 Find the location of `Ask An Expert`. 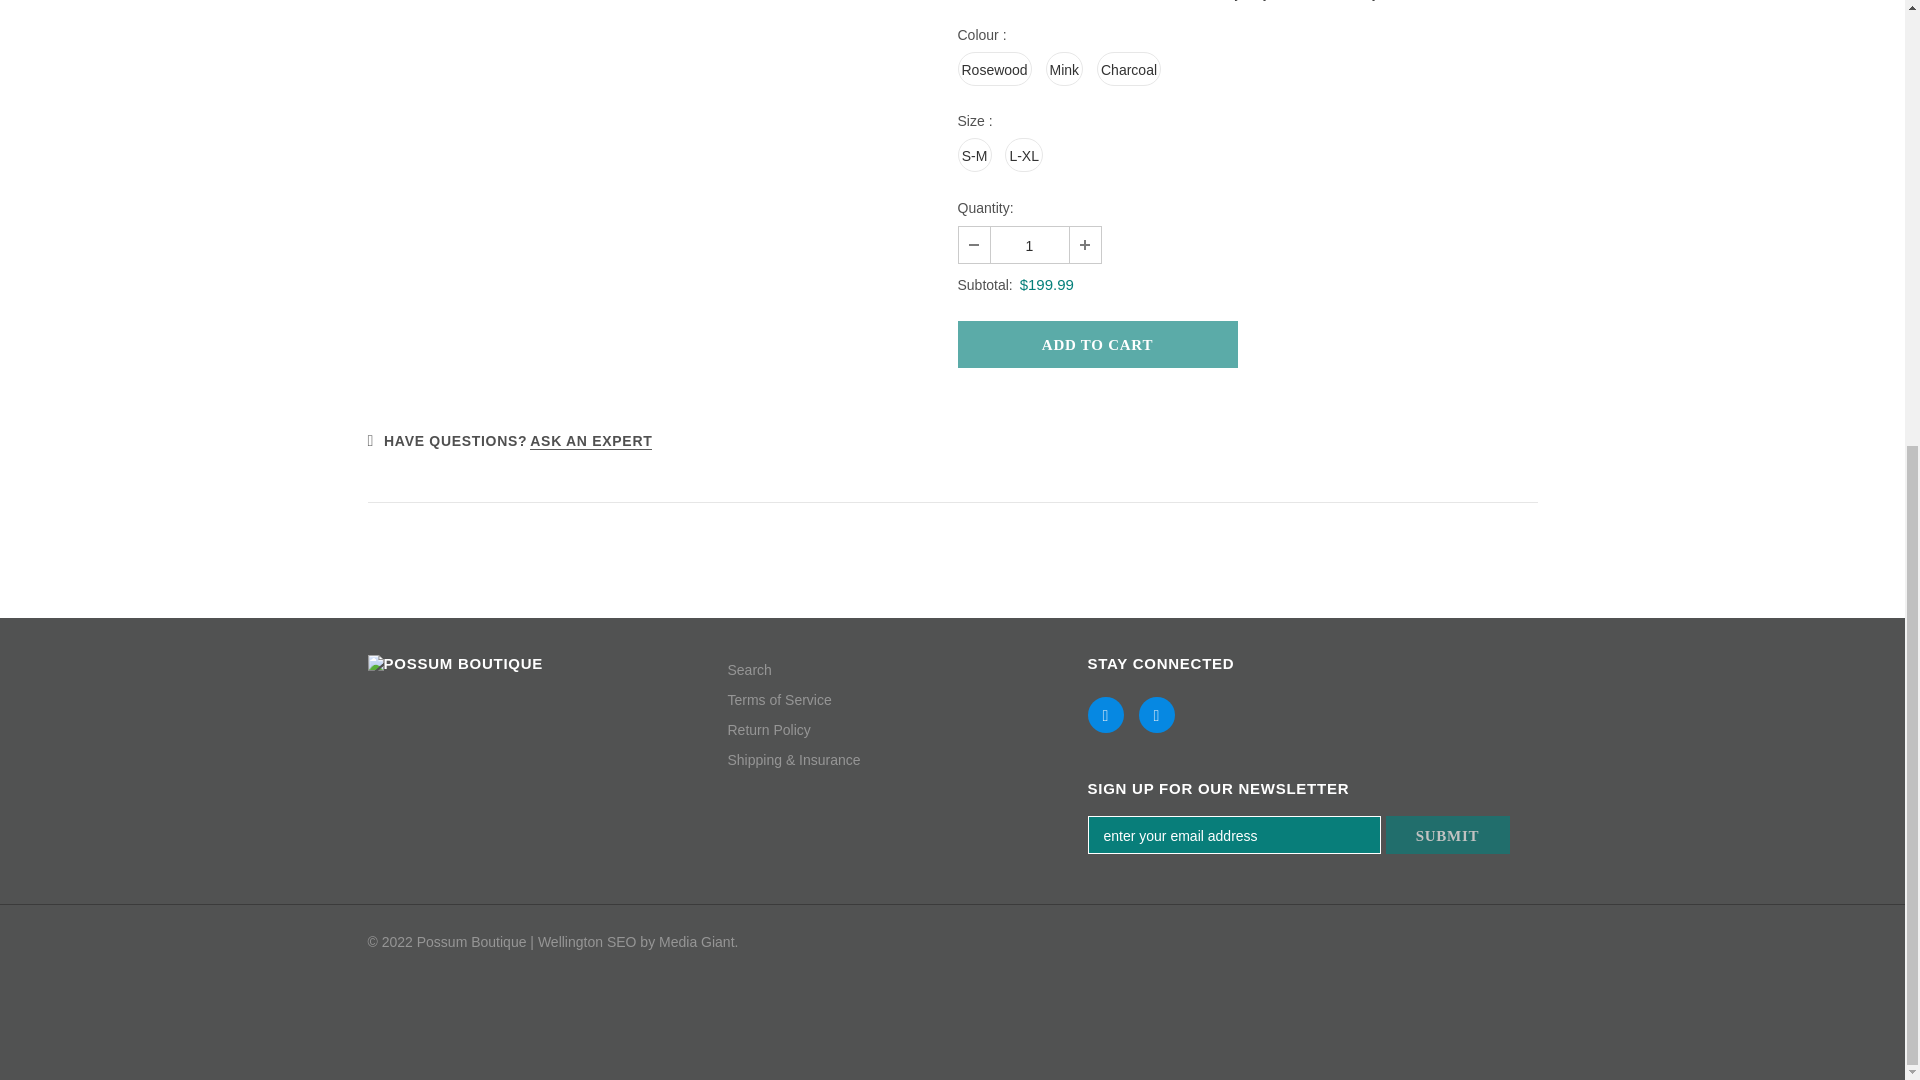

Ask An Expert is located at coordinates (590, 442).